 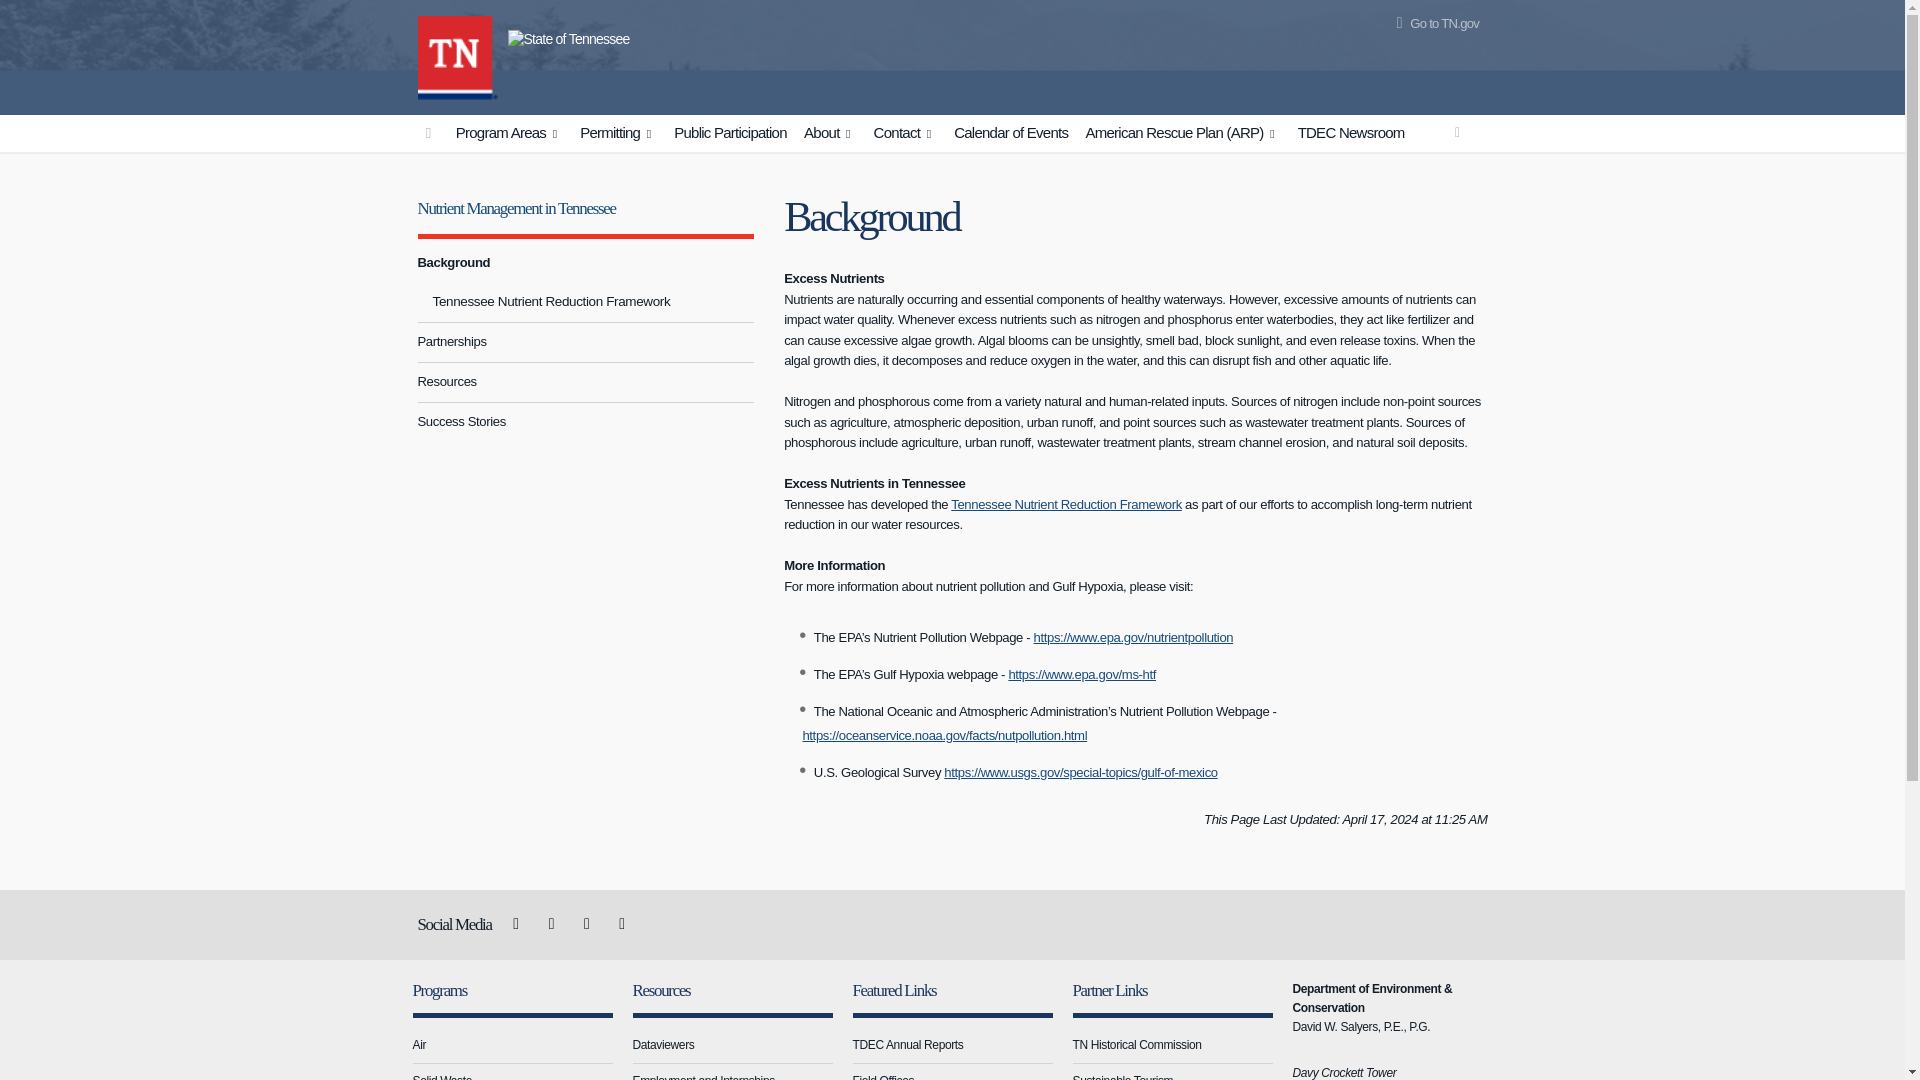 What do you see at coordinates (458, 54) in the screenshot?
I see `Home` at bounding box center [458, 54].